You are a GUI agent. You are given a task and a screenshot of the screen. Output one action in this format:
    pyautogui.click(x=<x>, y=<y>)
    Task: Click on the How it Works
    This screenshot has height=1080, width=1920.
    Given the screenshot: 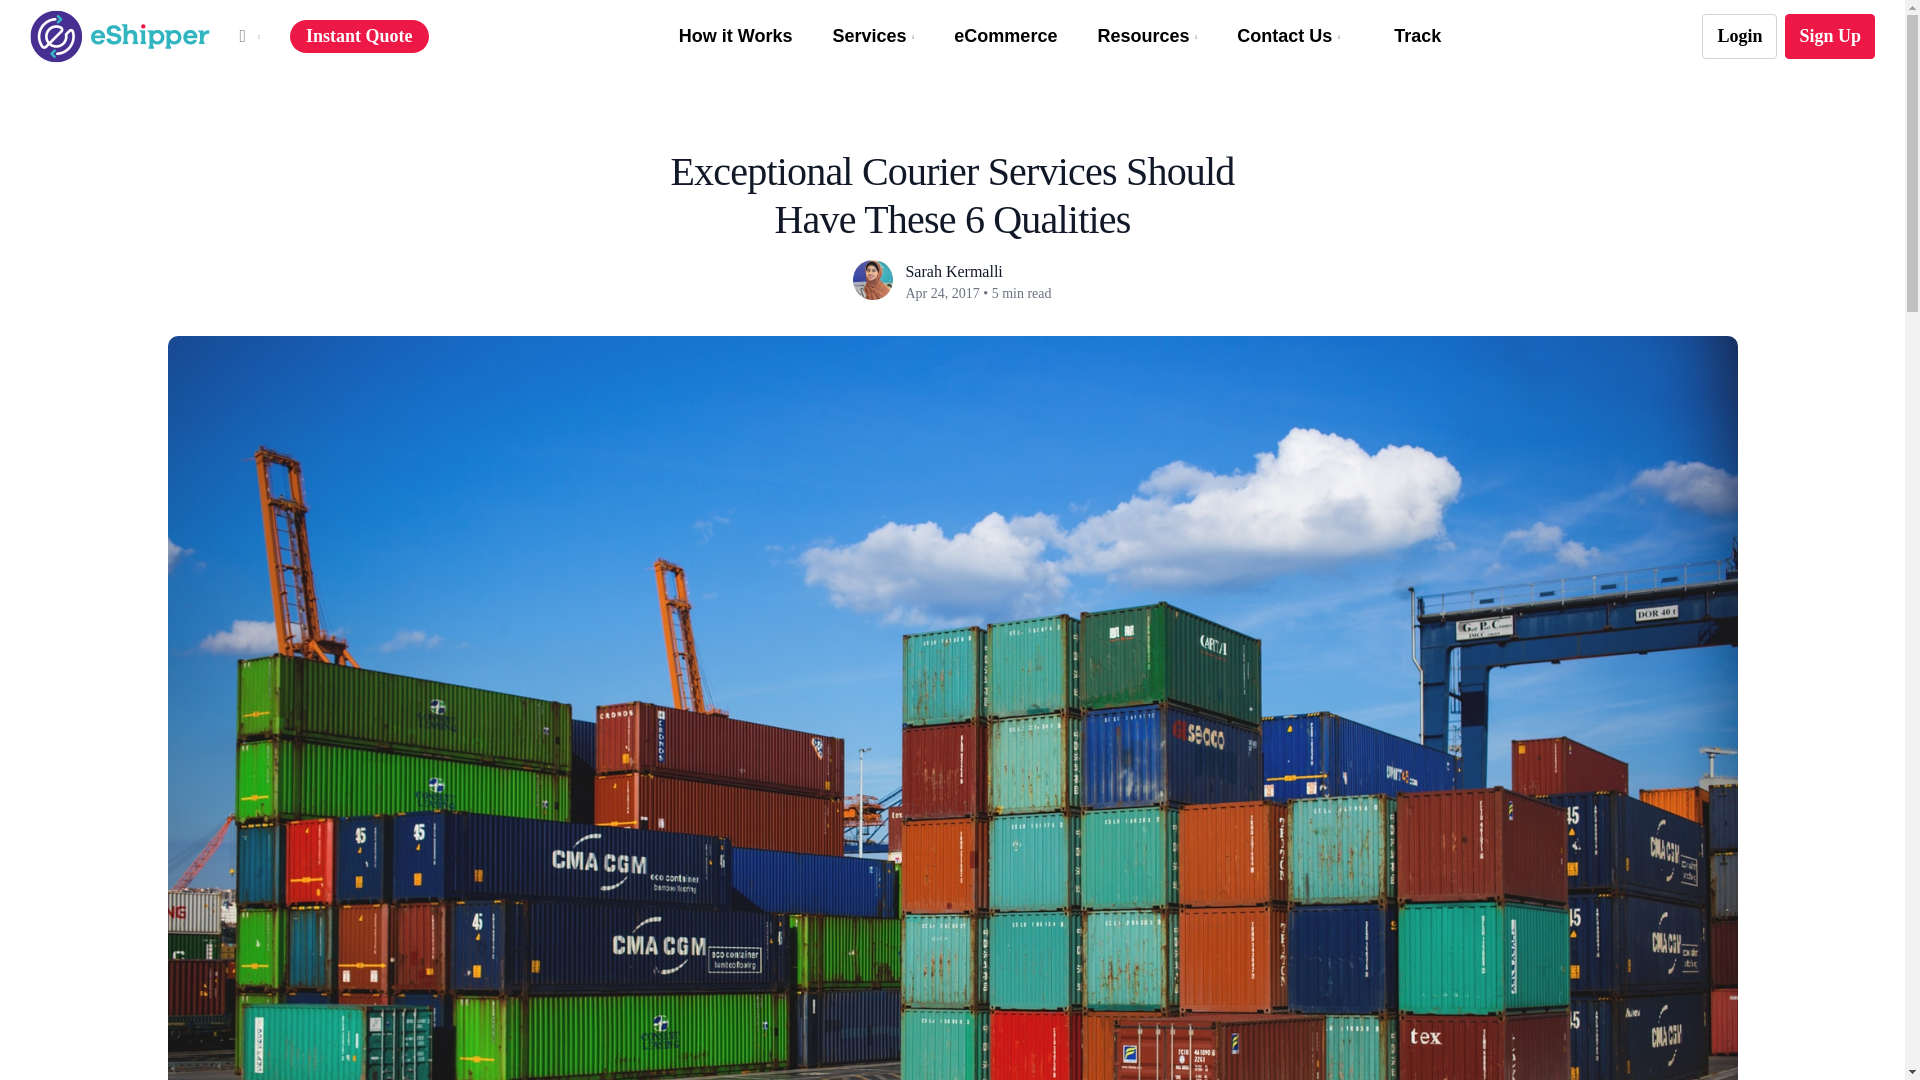 What is the action you would take?
    pyautogui.click(x=736, y=36)
    